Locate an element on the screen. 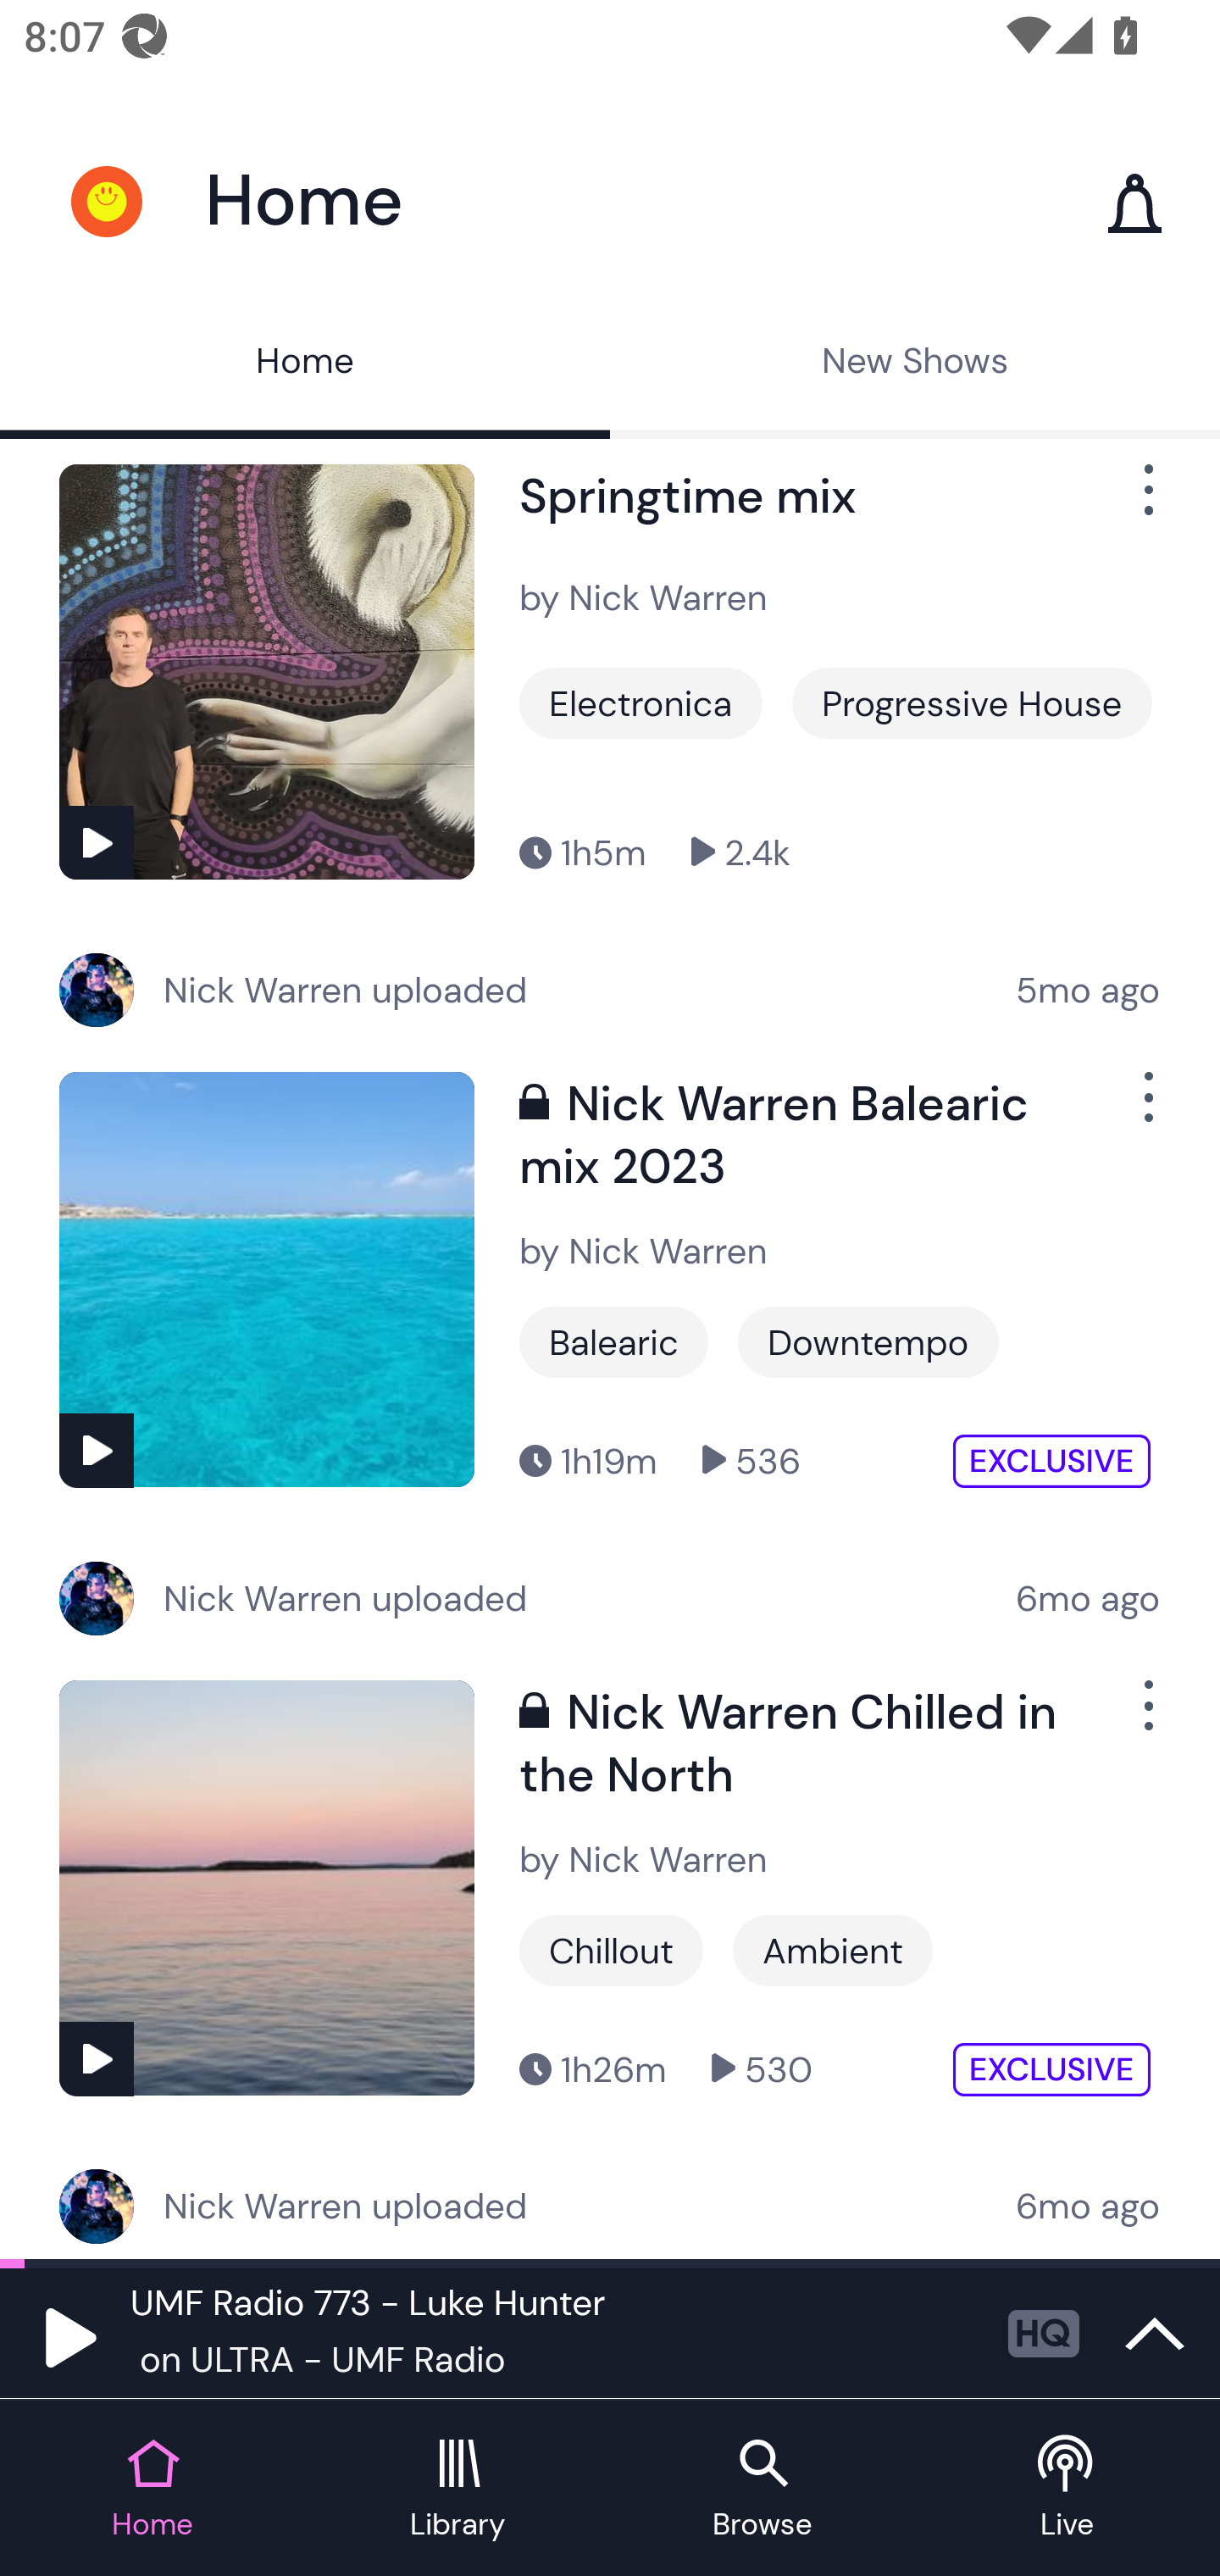 Image resolution: width=1220 pixels, height=2576 pixels. Show Options Menu Button is located at coordinates (1145, 502).